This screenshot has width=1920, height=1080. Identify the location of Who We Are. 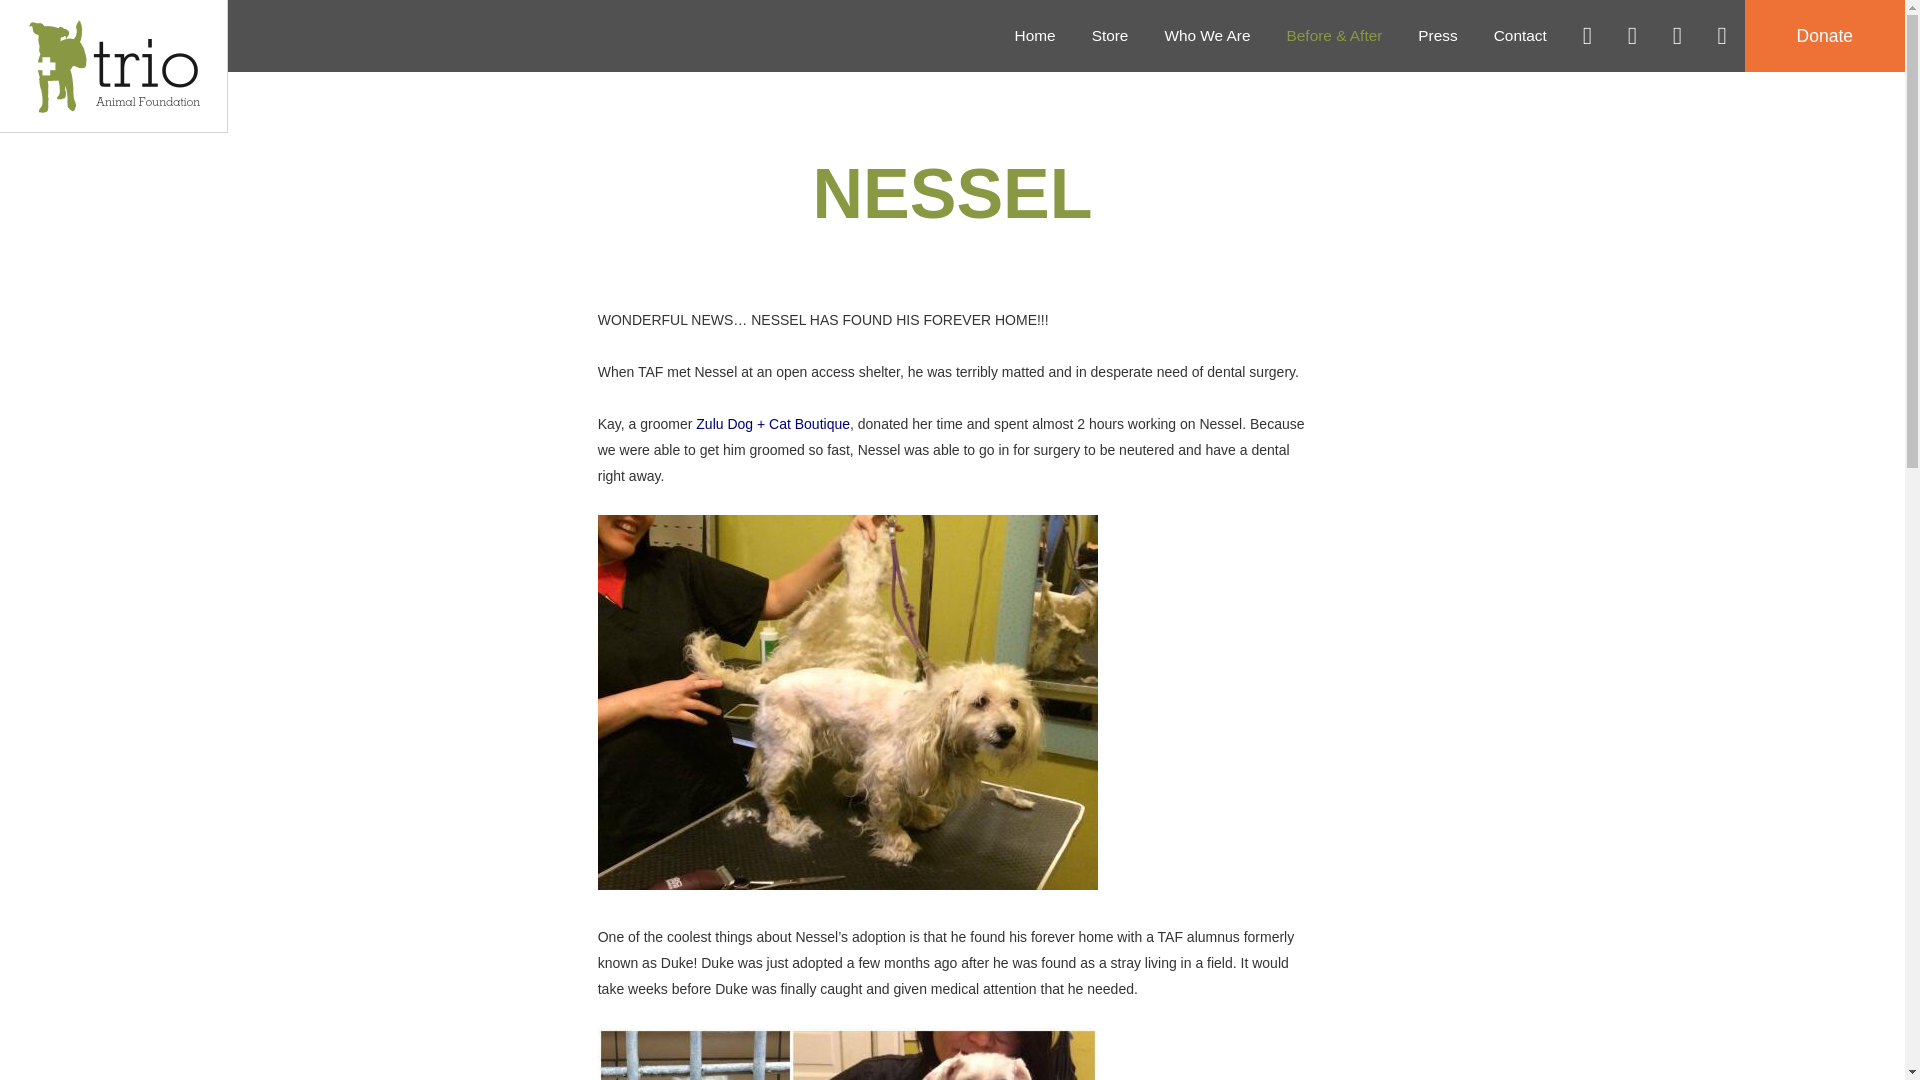
(1206, 36).